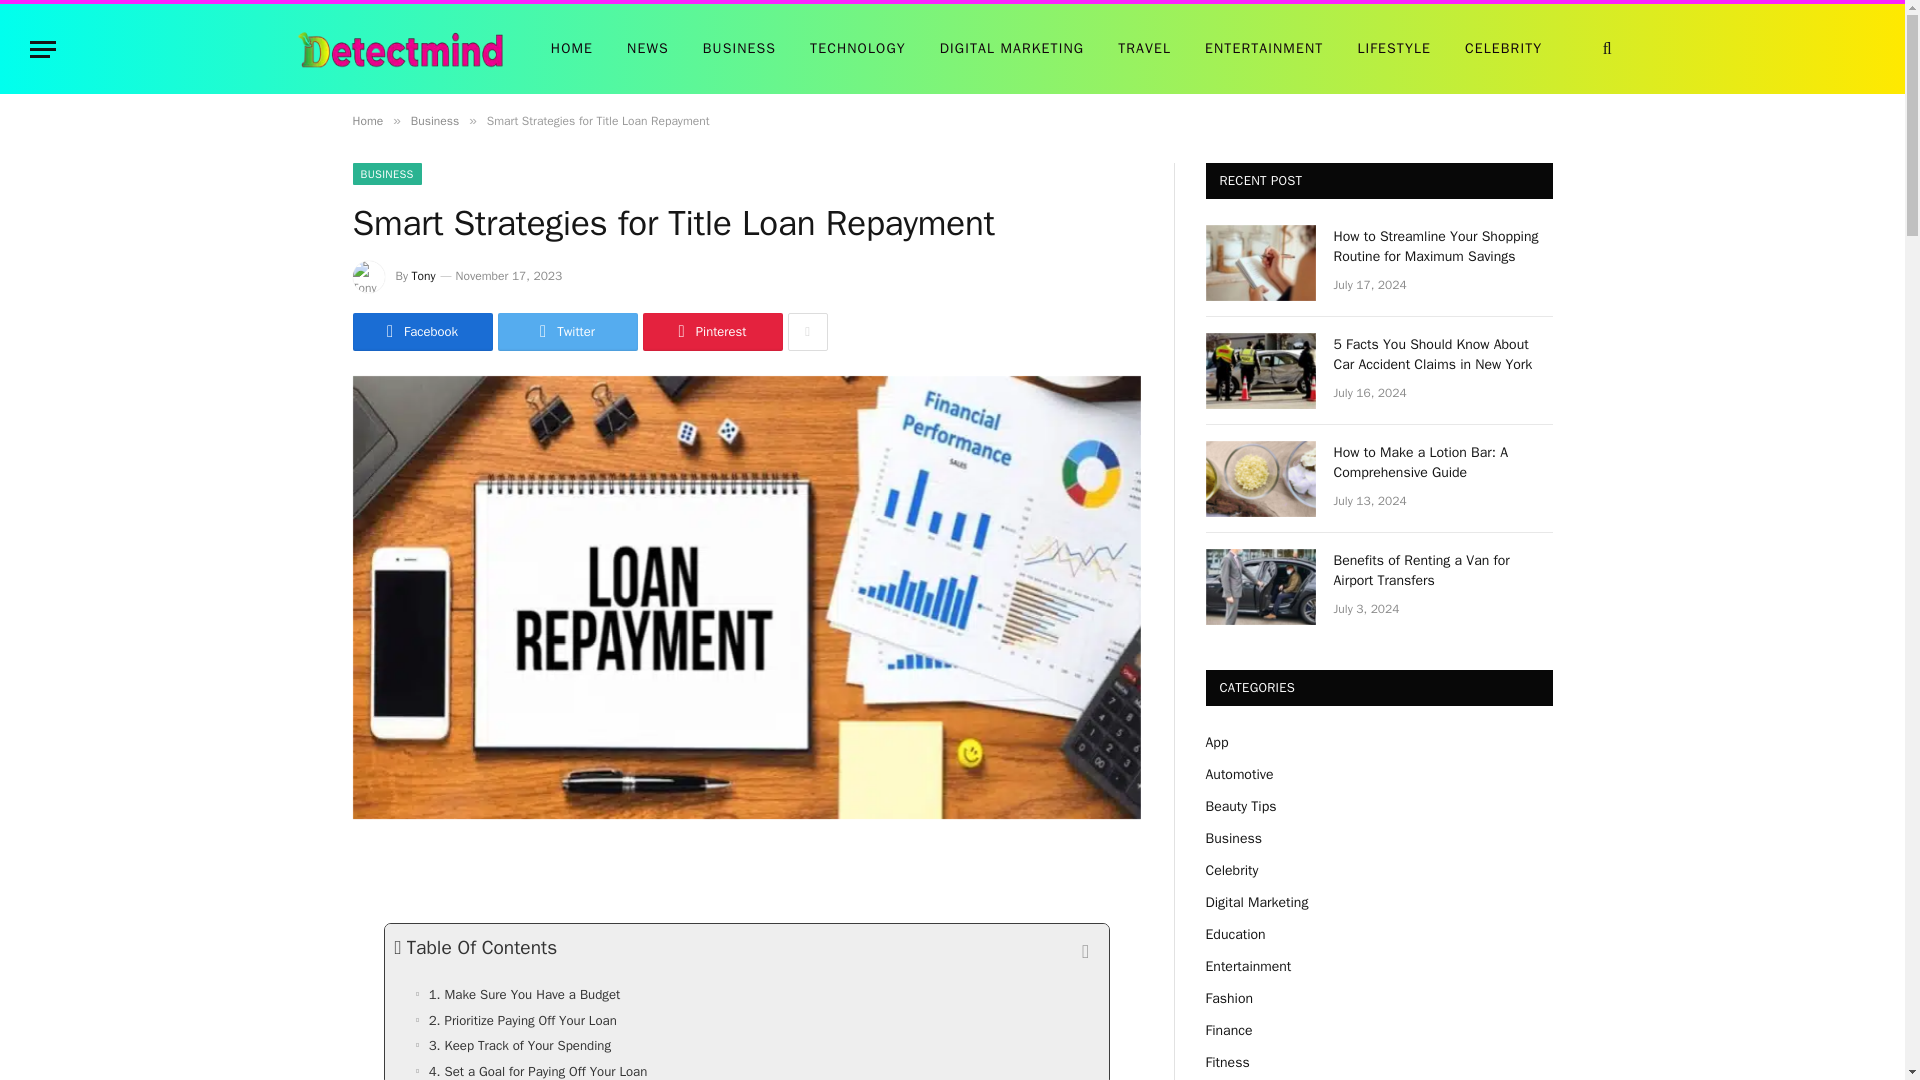 The width and height of the screenshot is (1920, 1080). Describe the element at coordinates (400, 49) in the screenshot. I see `Detectmind` at that location.